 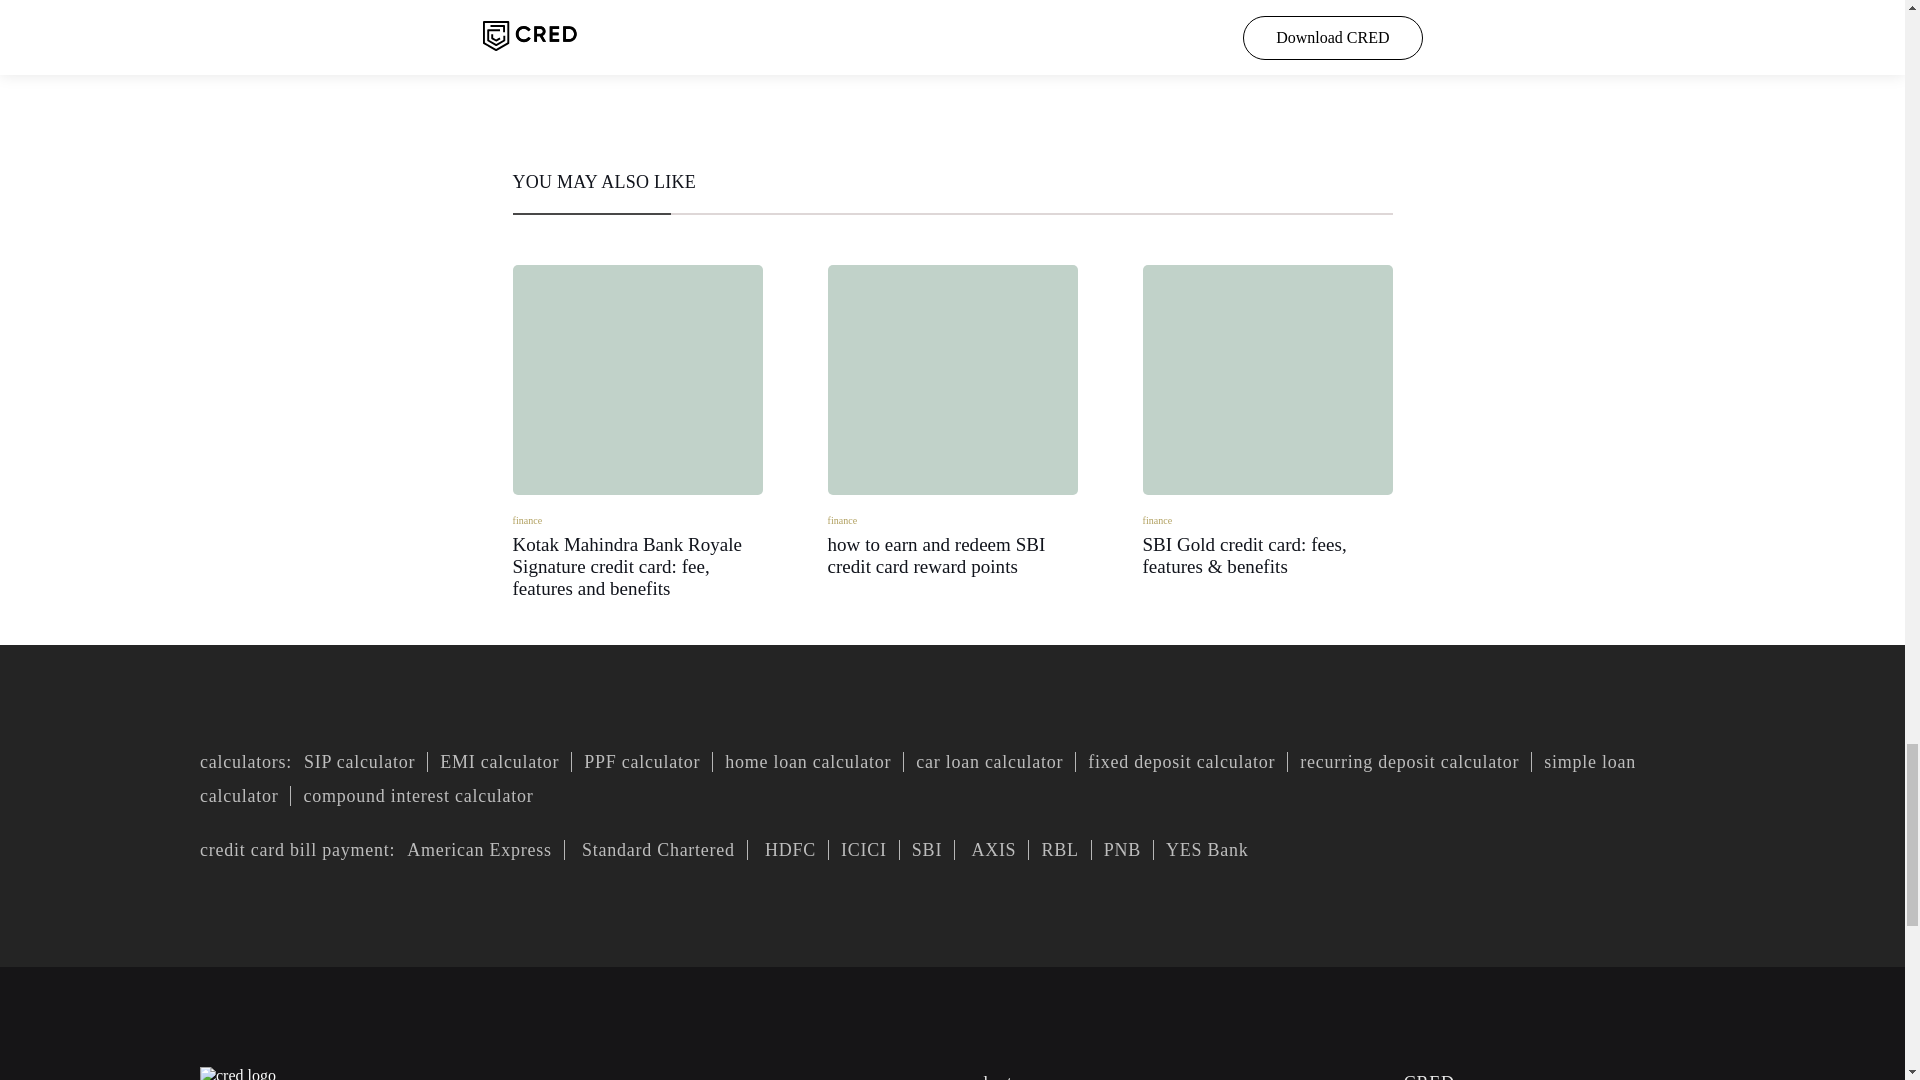 I want to click on HDFC, so click(x=952, y=420).